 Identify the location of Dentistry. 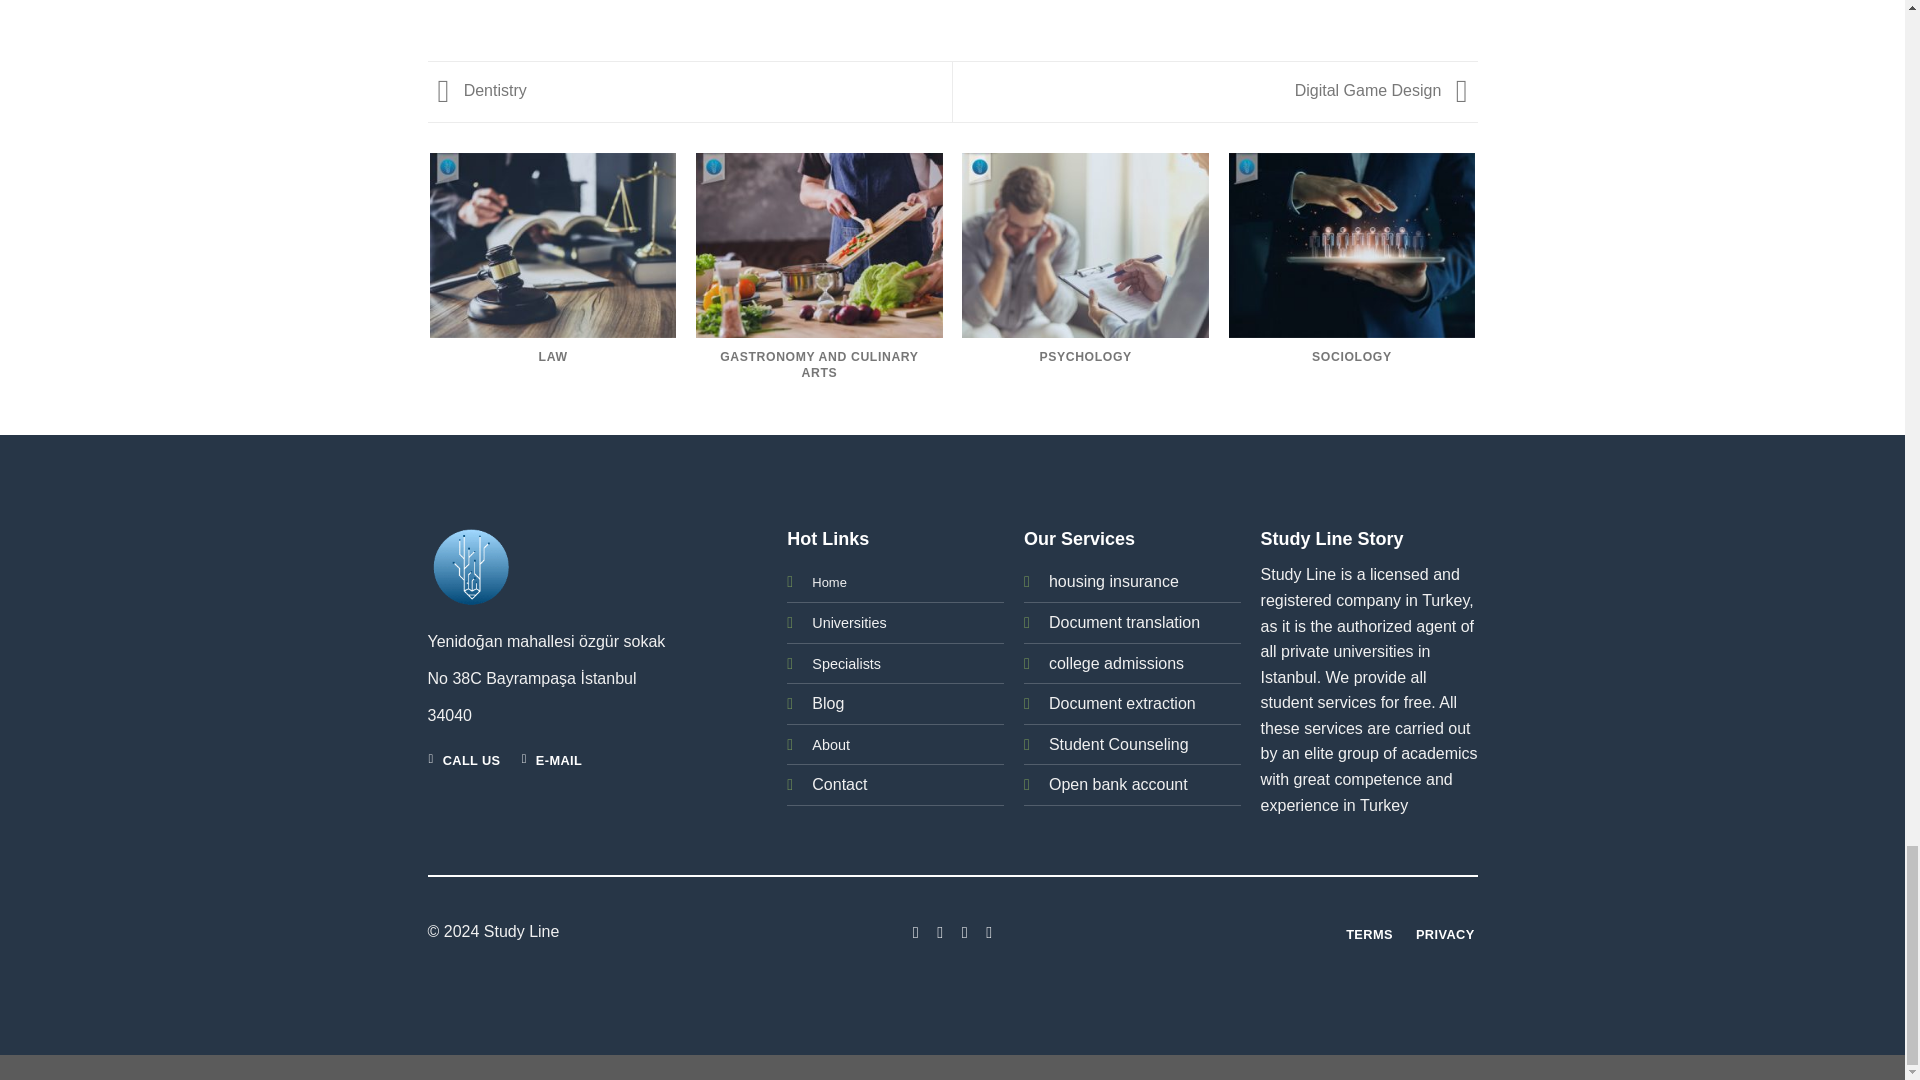
(477, 90).